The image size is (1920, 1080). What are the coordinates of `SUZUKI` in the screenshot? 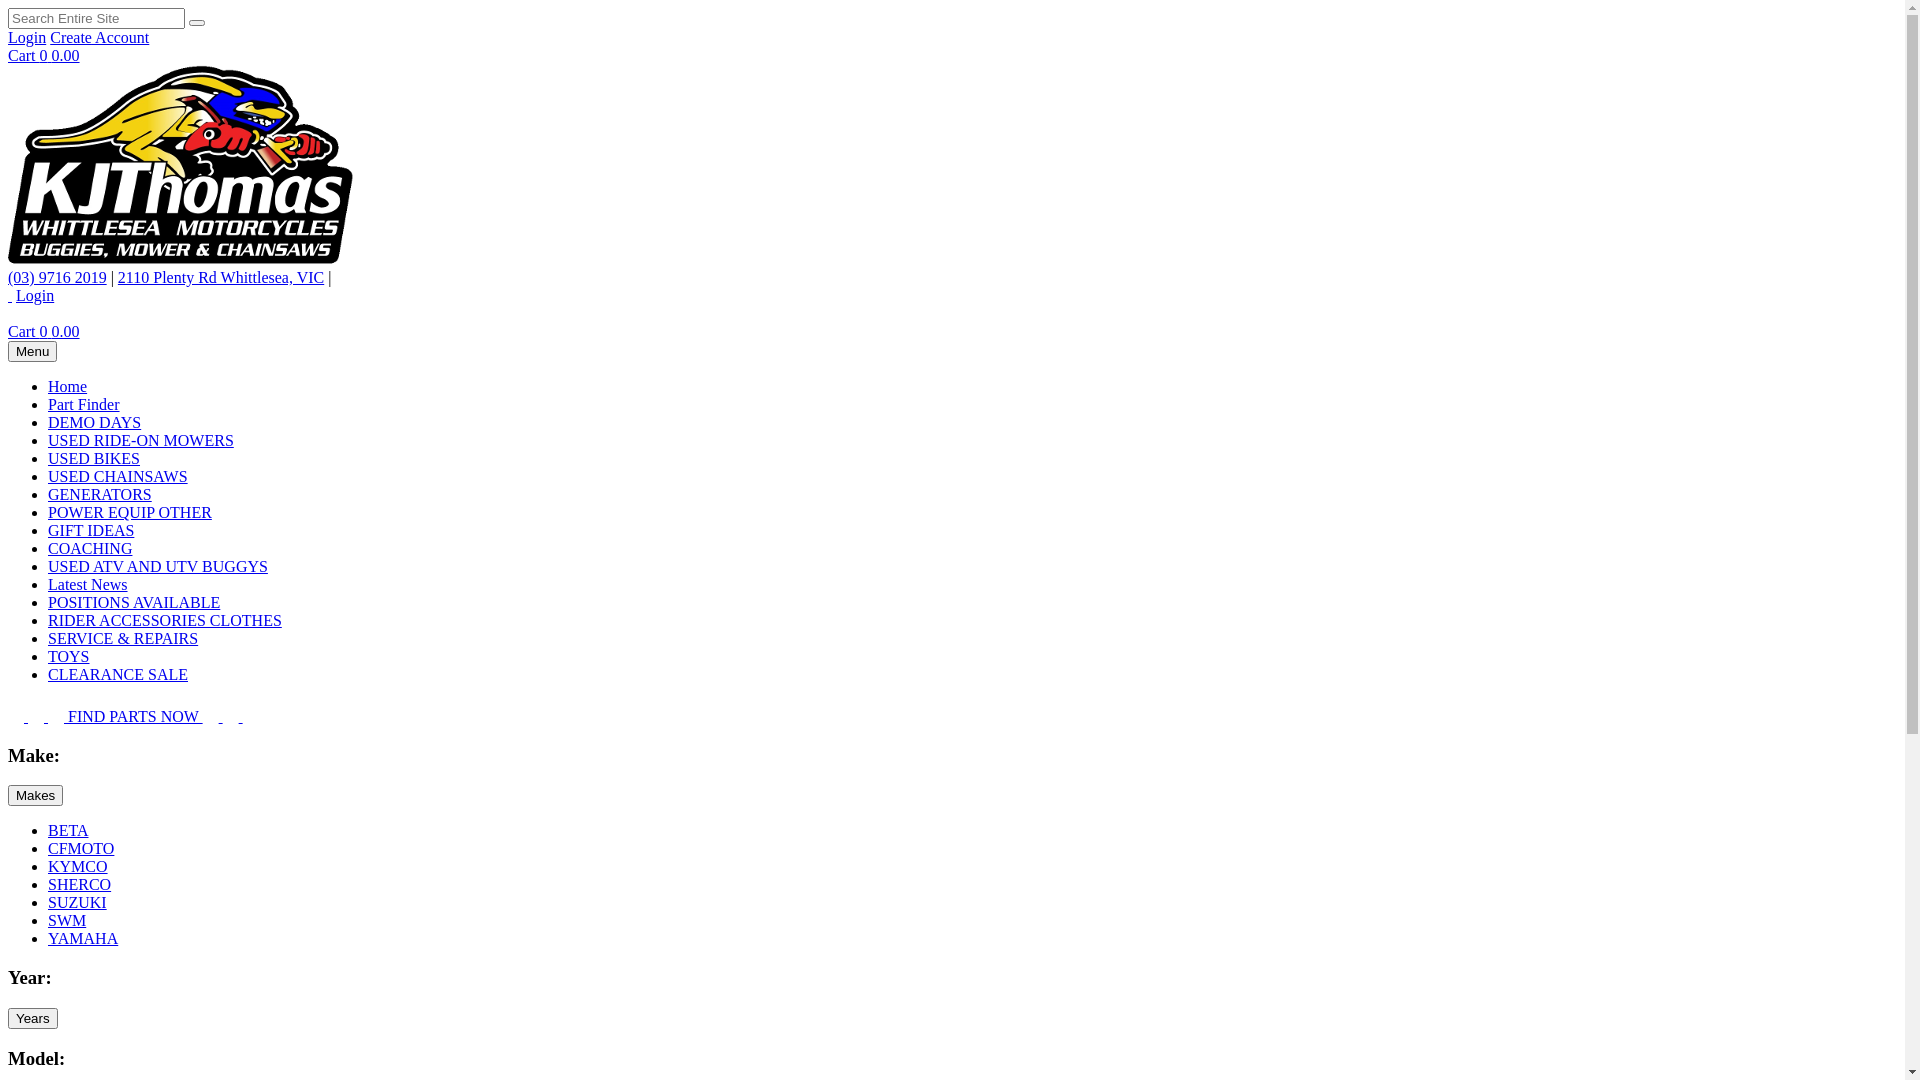 It's located at (78, 902).